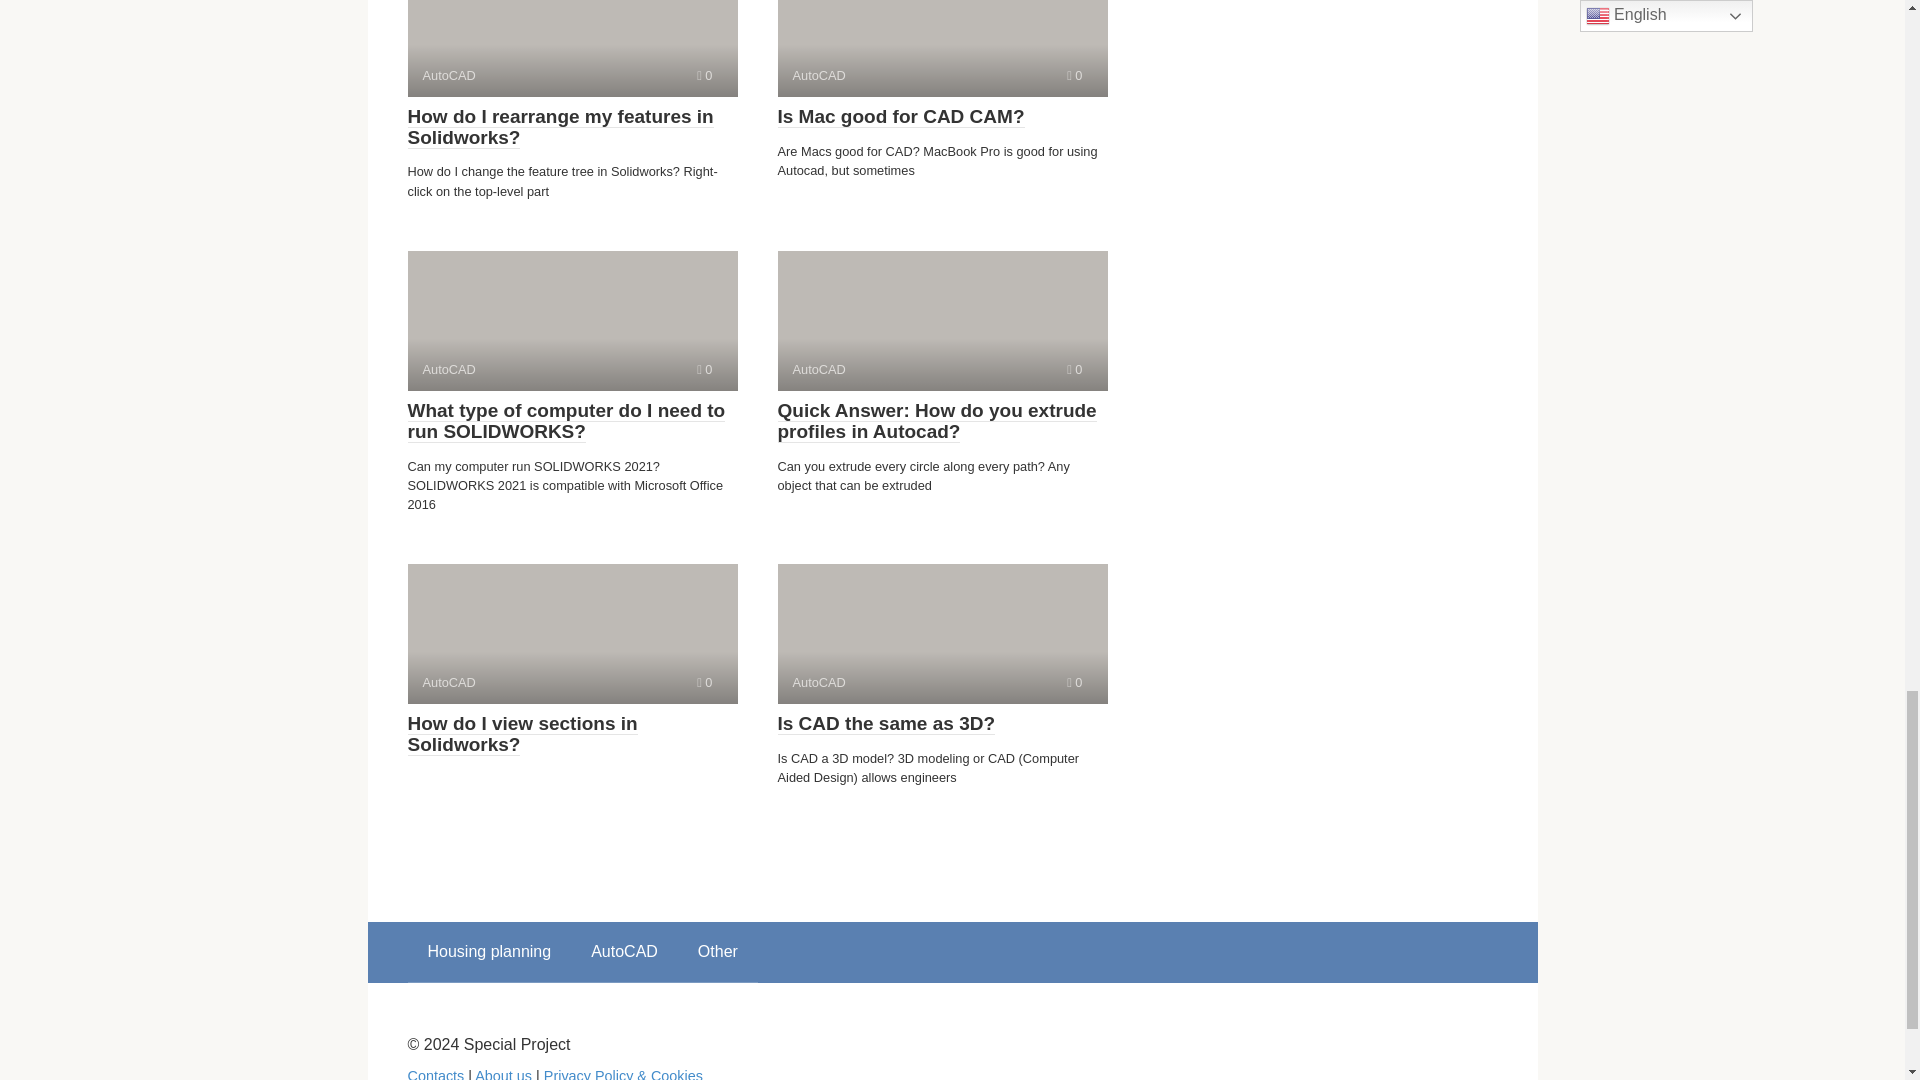 The image size is (1920, 1080). I want to click on Is CAD the same as 3D?, so click(1074, 76).